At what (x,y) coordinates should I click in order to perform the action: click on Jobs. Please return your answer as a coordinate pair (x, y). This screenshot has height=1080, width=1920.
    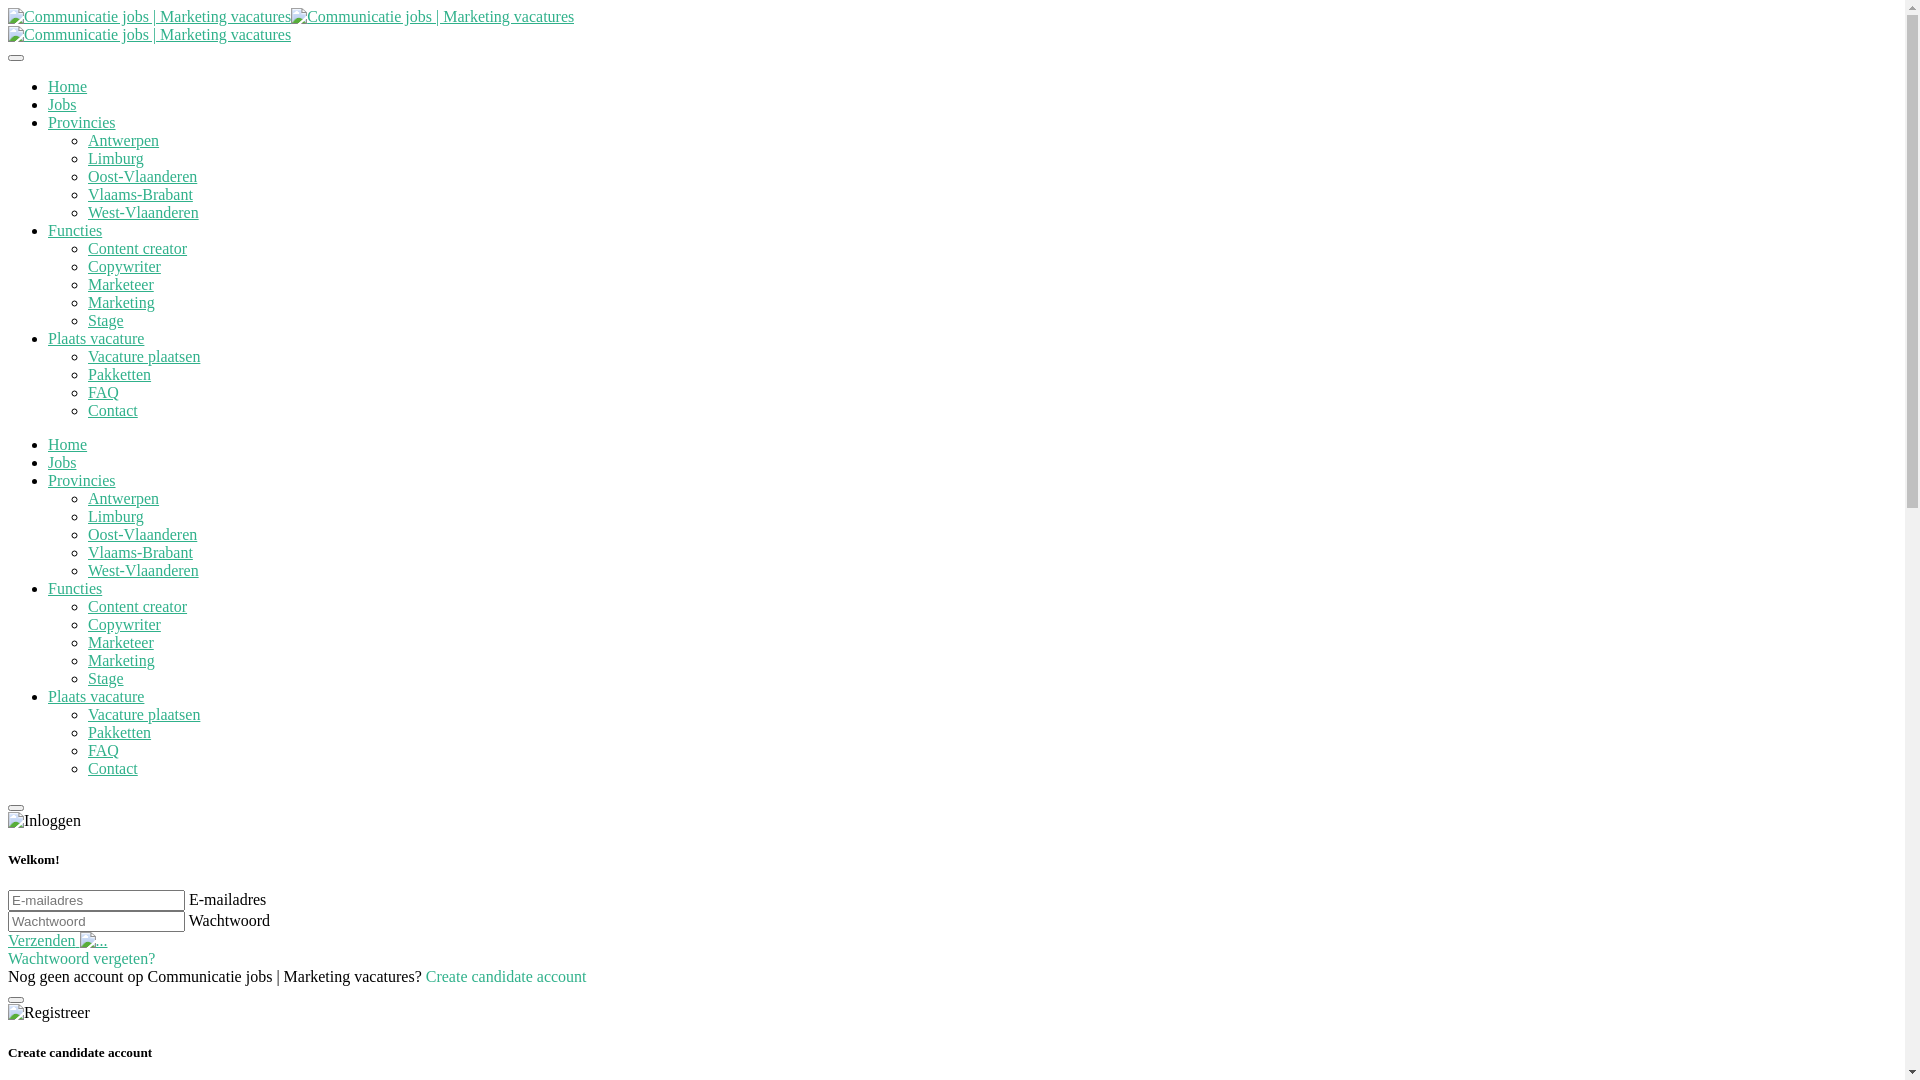
    Looking at the image, I should click on (62, 104).